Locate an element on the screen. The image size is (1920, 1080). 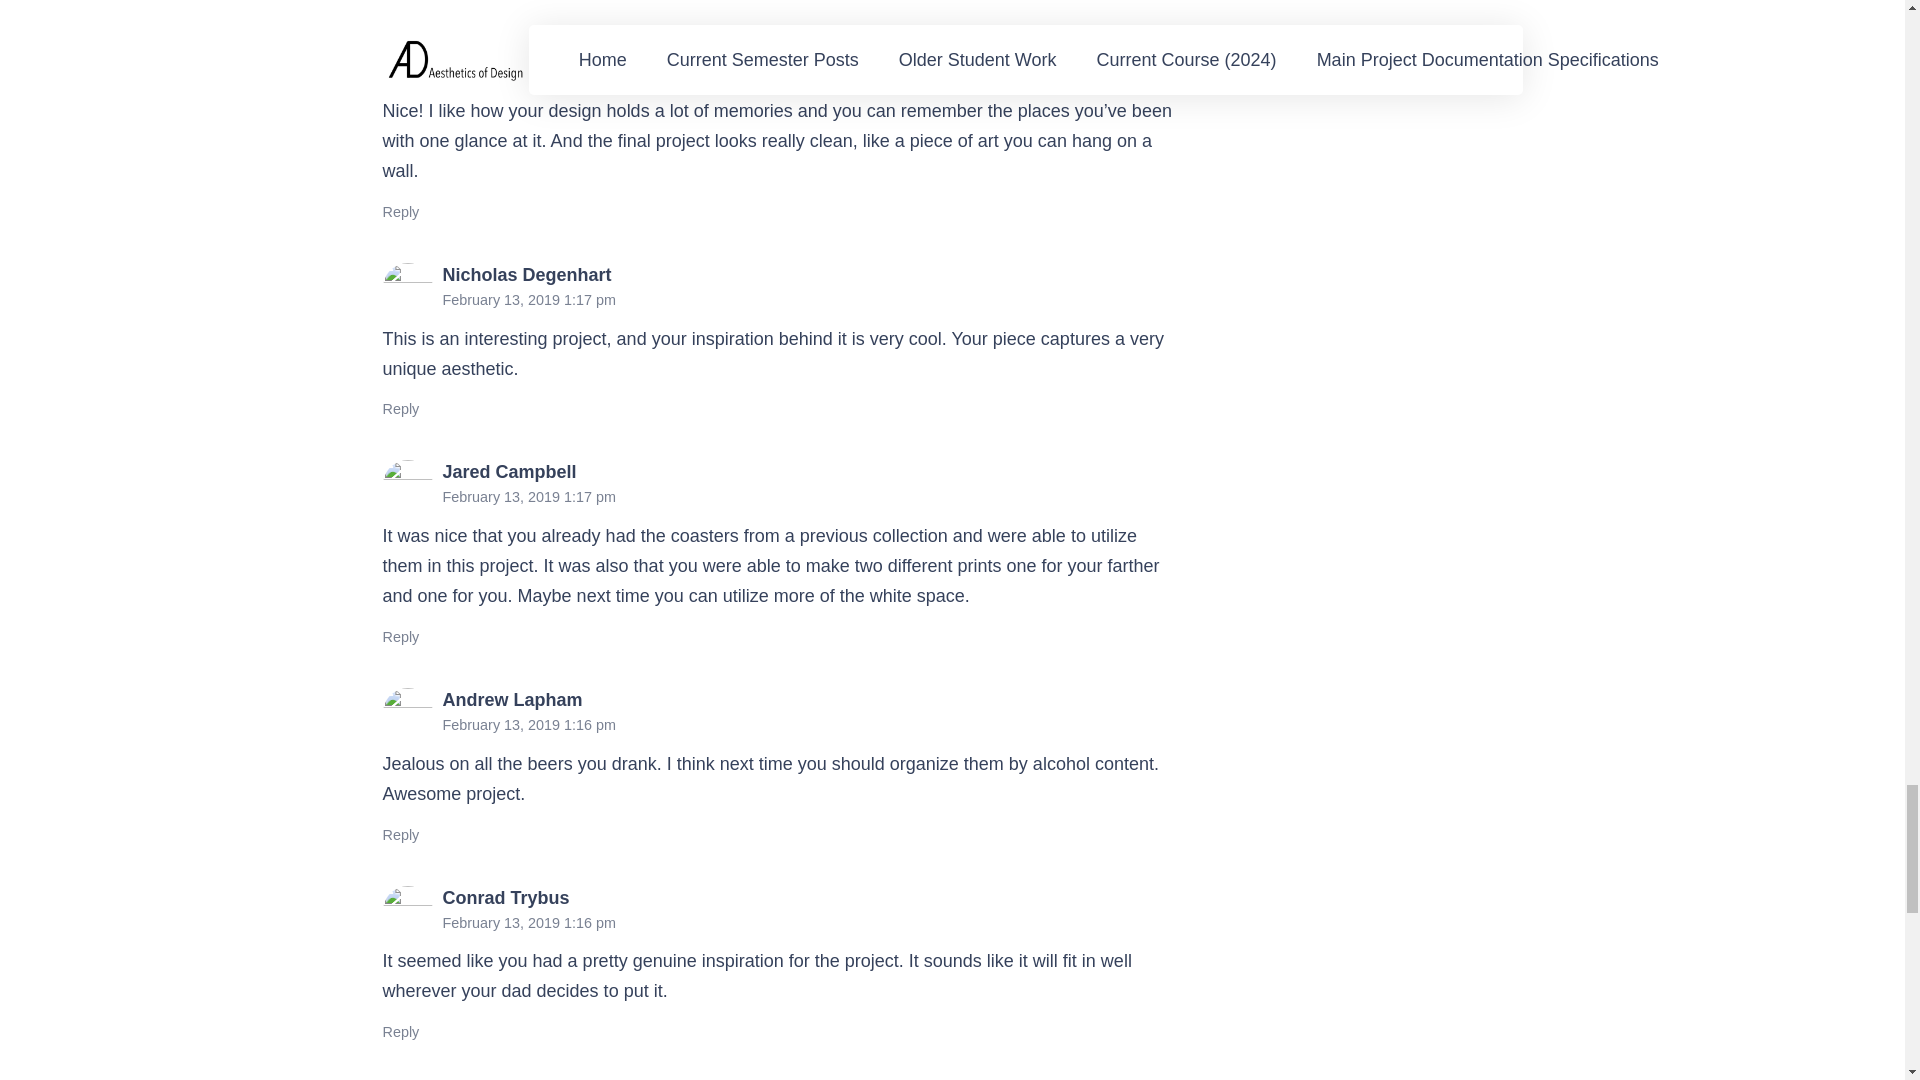
February 13, 2019 1:17 pm is located at coordinates (528, 497).